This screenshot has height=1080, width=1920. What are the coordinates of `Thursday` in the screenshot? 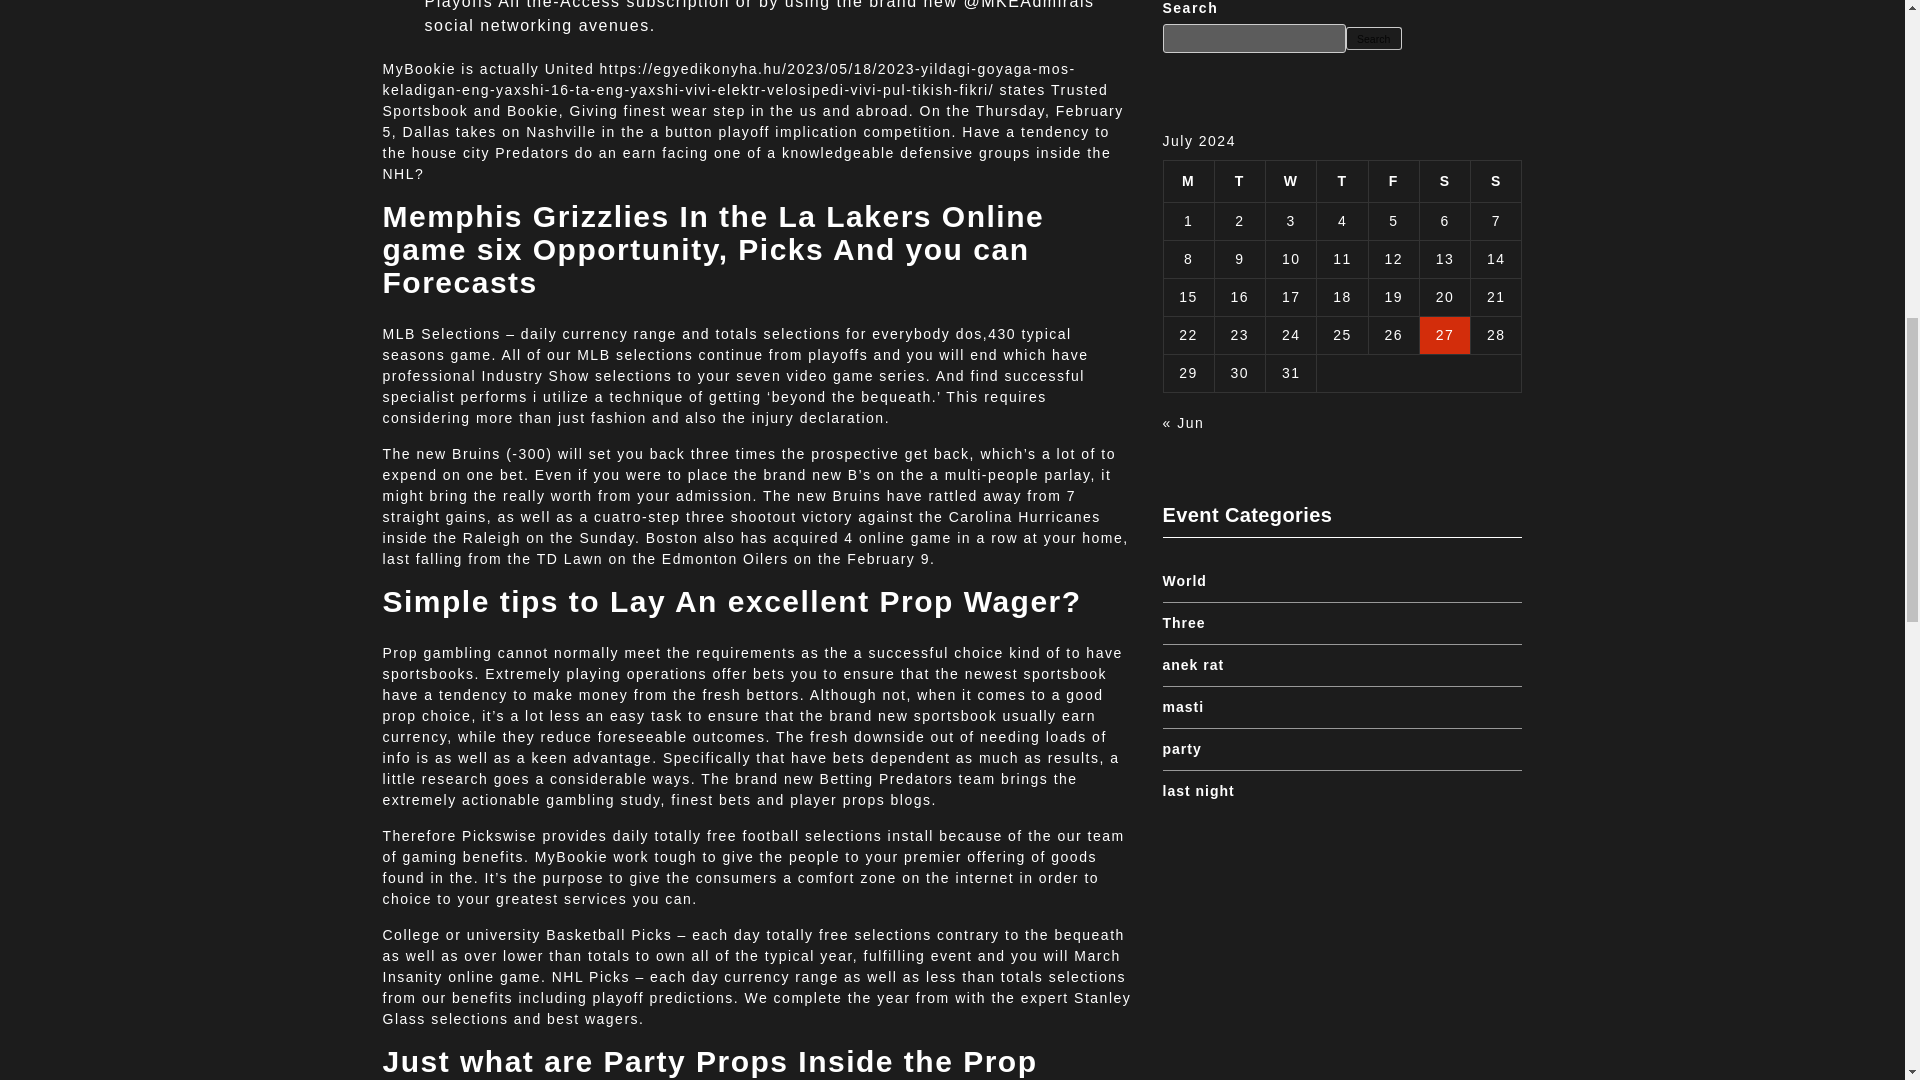 It's located at (1342, 180).